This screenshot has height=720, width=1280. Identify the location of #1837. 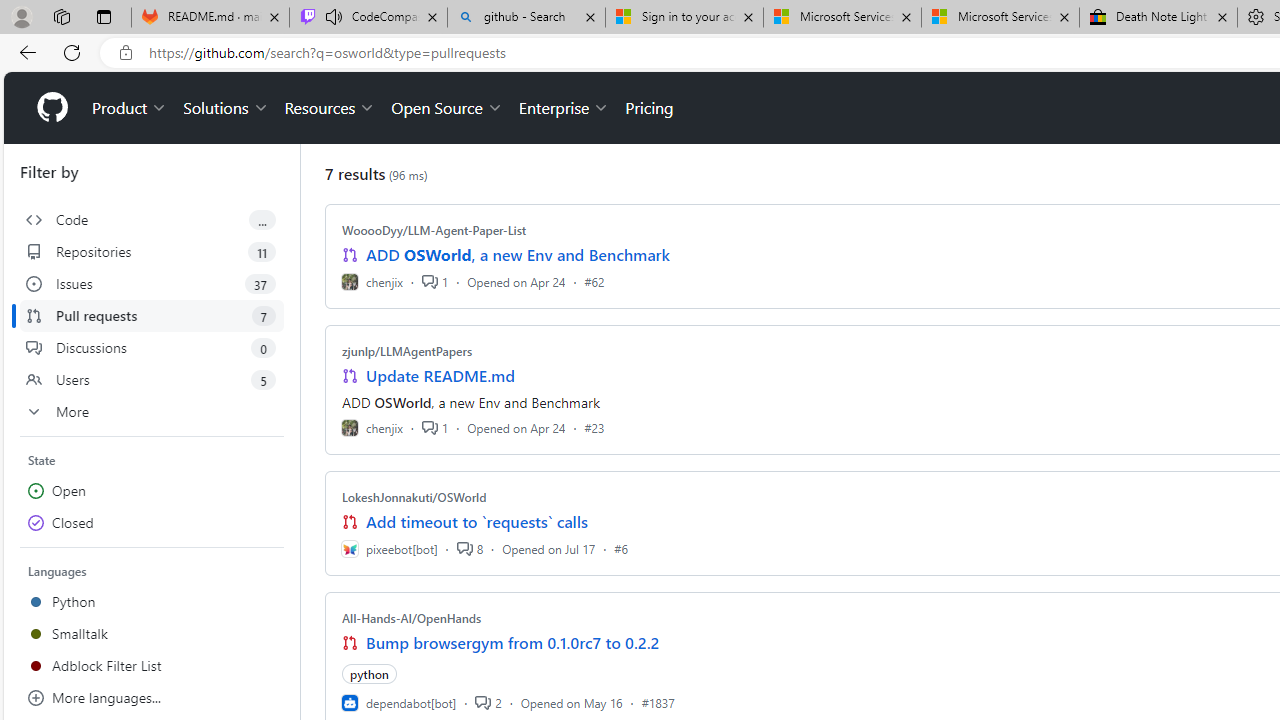
(658, 702).